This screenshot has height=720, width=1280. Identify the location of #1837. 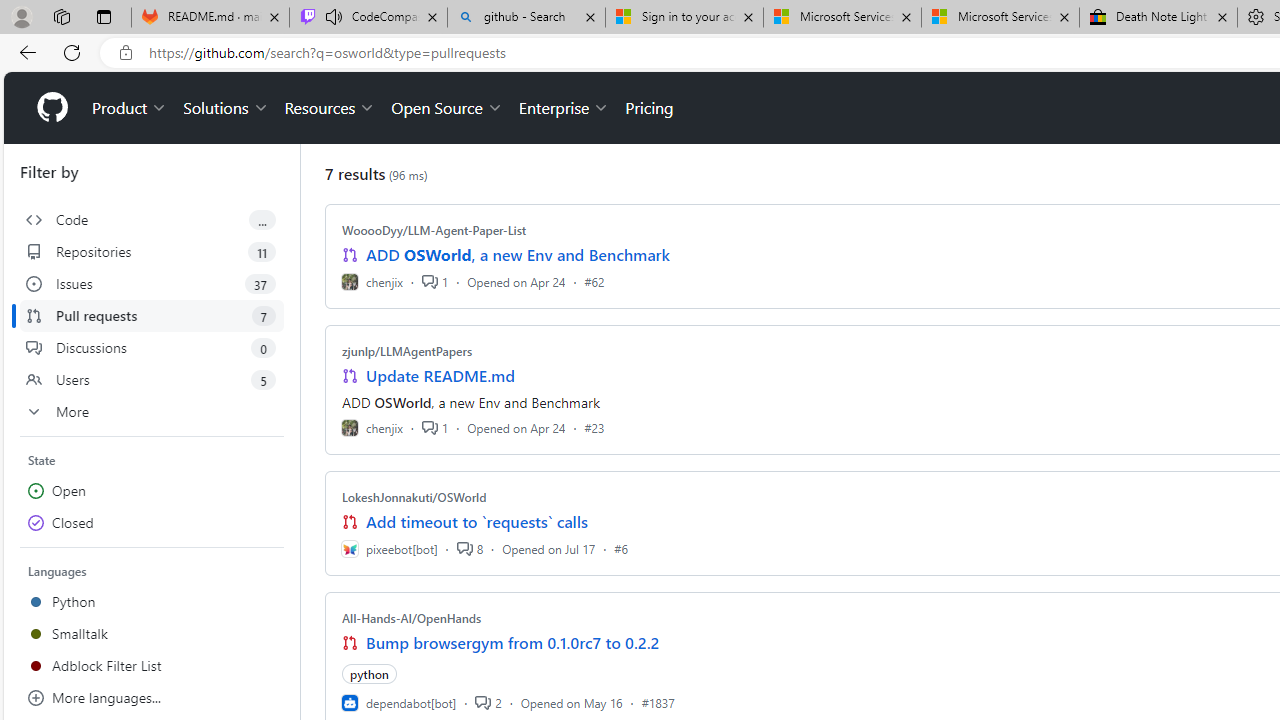
(658, 702).